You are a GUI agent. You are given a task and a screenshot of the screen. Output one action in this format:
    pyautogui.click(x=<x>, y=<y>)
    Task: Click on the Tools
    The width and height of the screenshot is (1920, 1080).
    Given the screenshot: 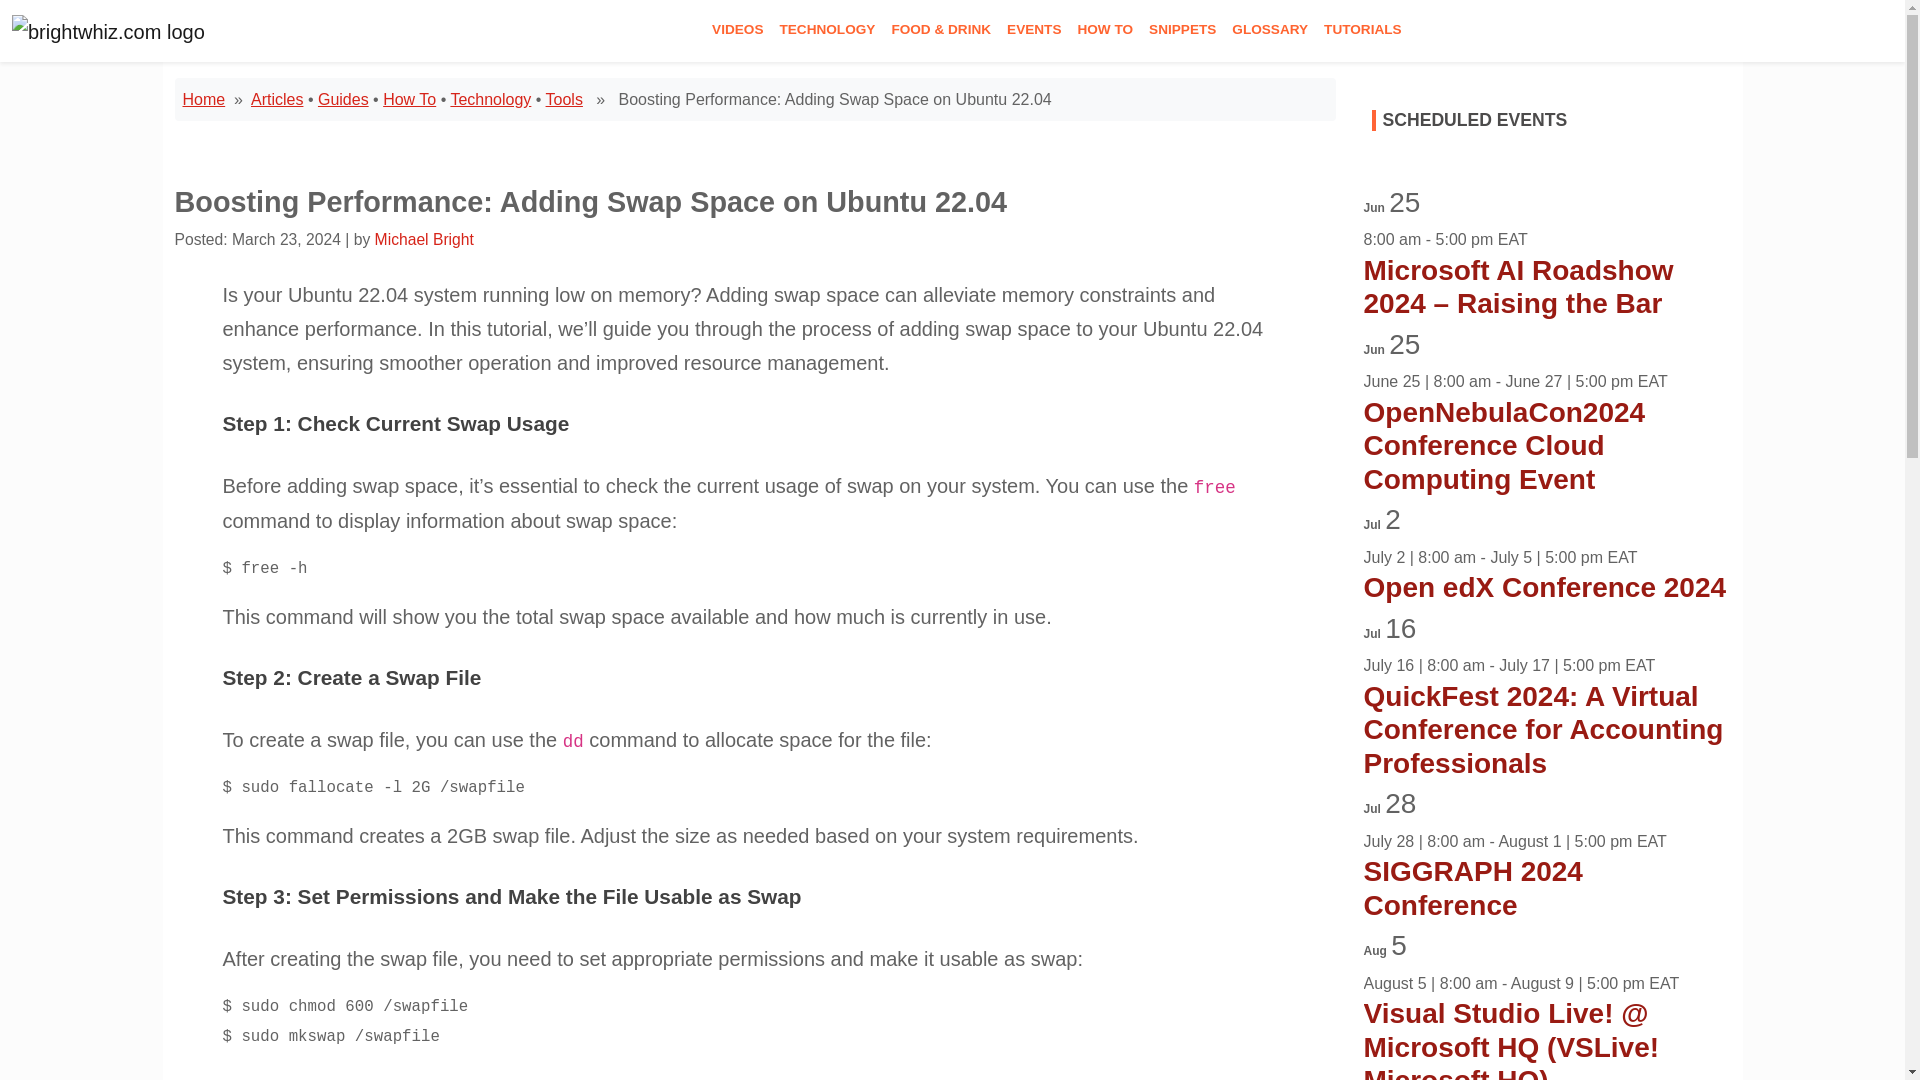 What is the action you would take?
    pyautogui.click(x=564, y=99)
    